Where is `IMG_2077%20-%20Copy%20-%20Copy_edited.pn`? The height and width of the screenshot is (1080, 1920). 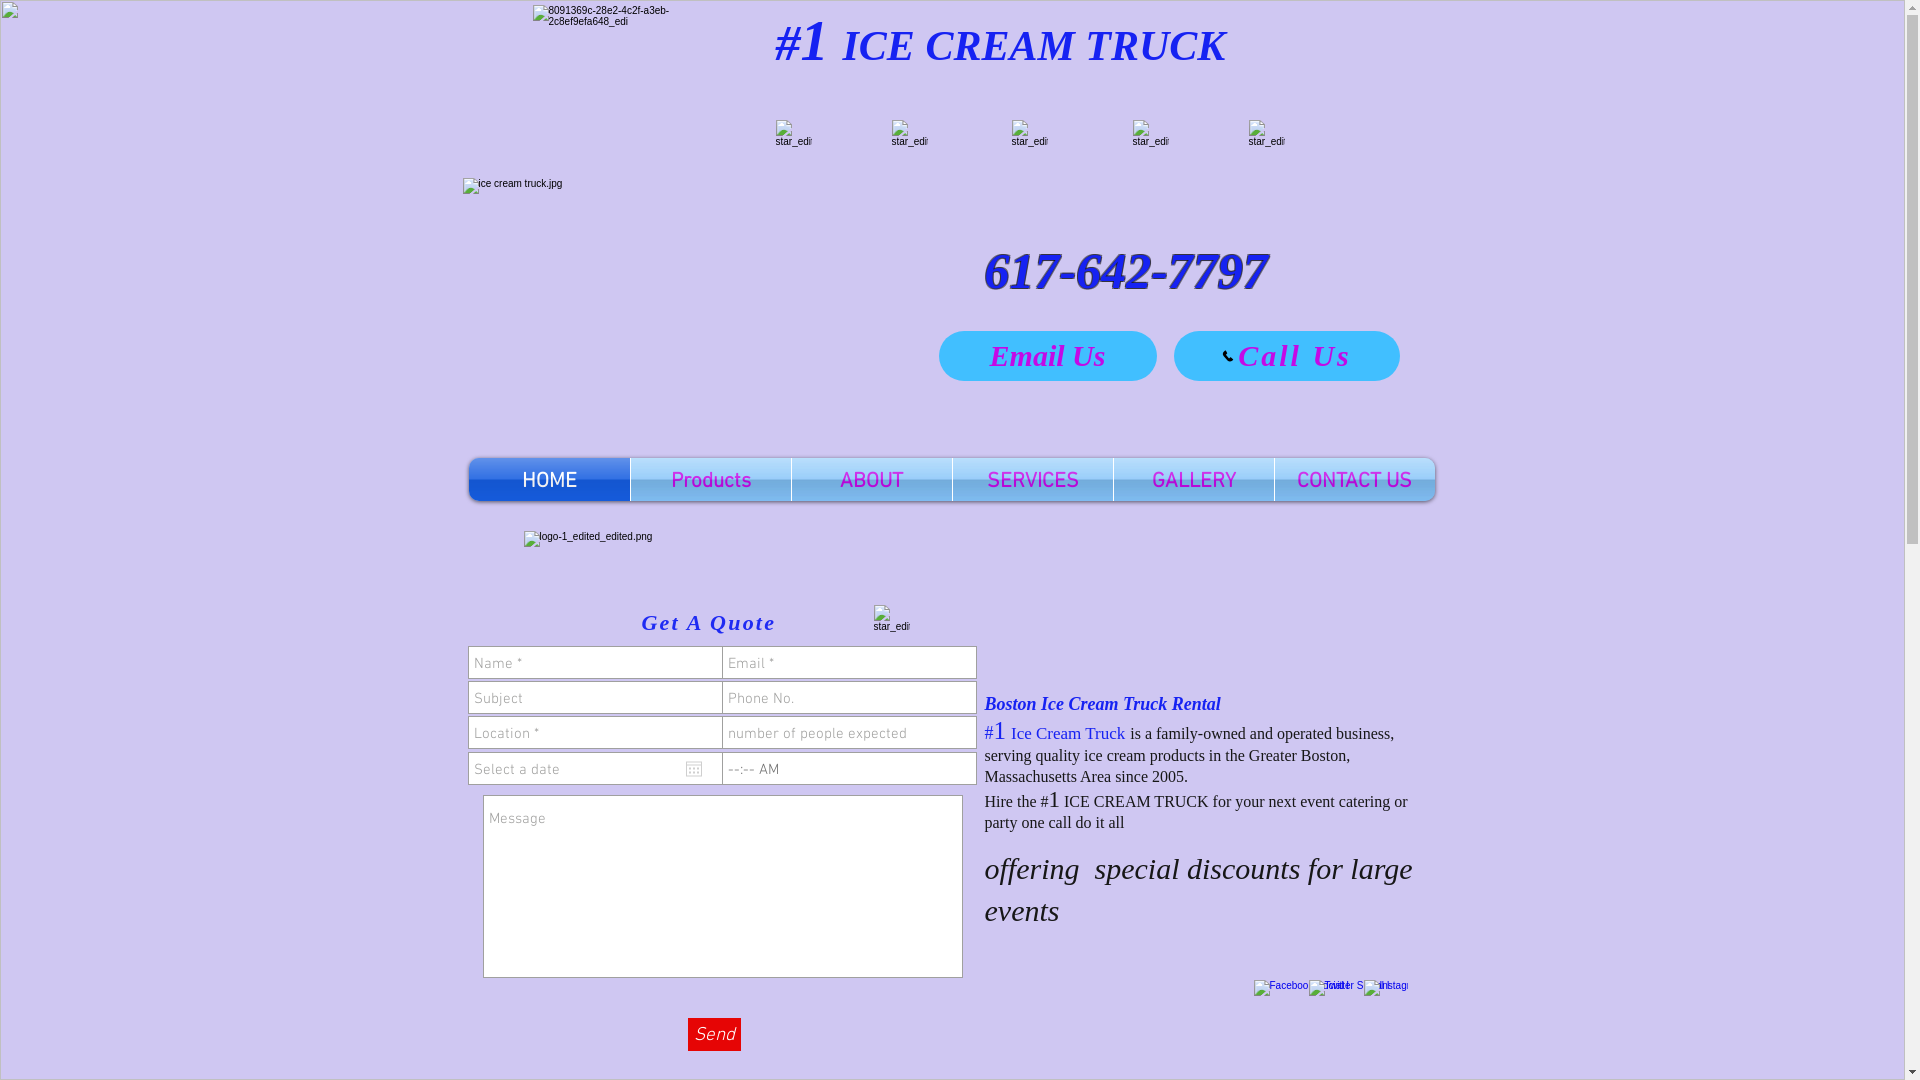
IMG_2077%20-%20Copy%20-%20Copy_edited.pn is located at coordinates (1030, 137).